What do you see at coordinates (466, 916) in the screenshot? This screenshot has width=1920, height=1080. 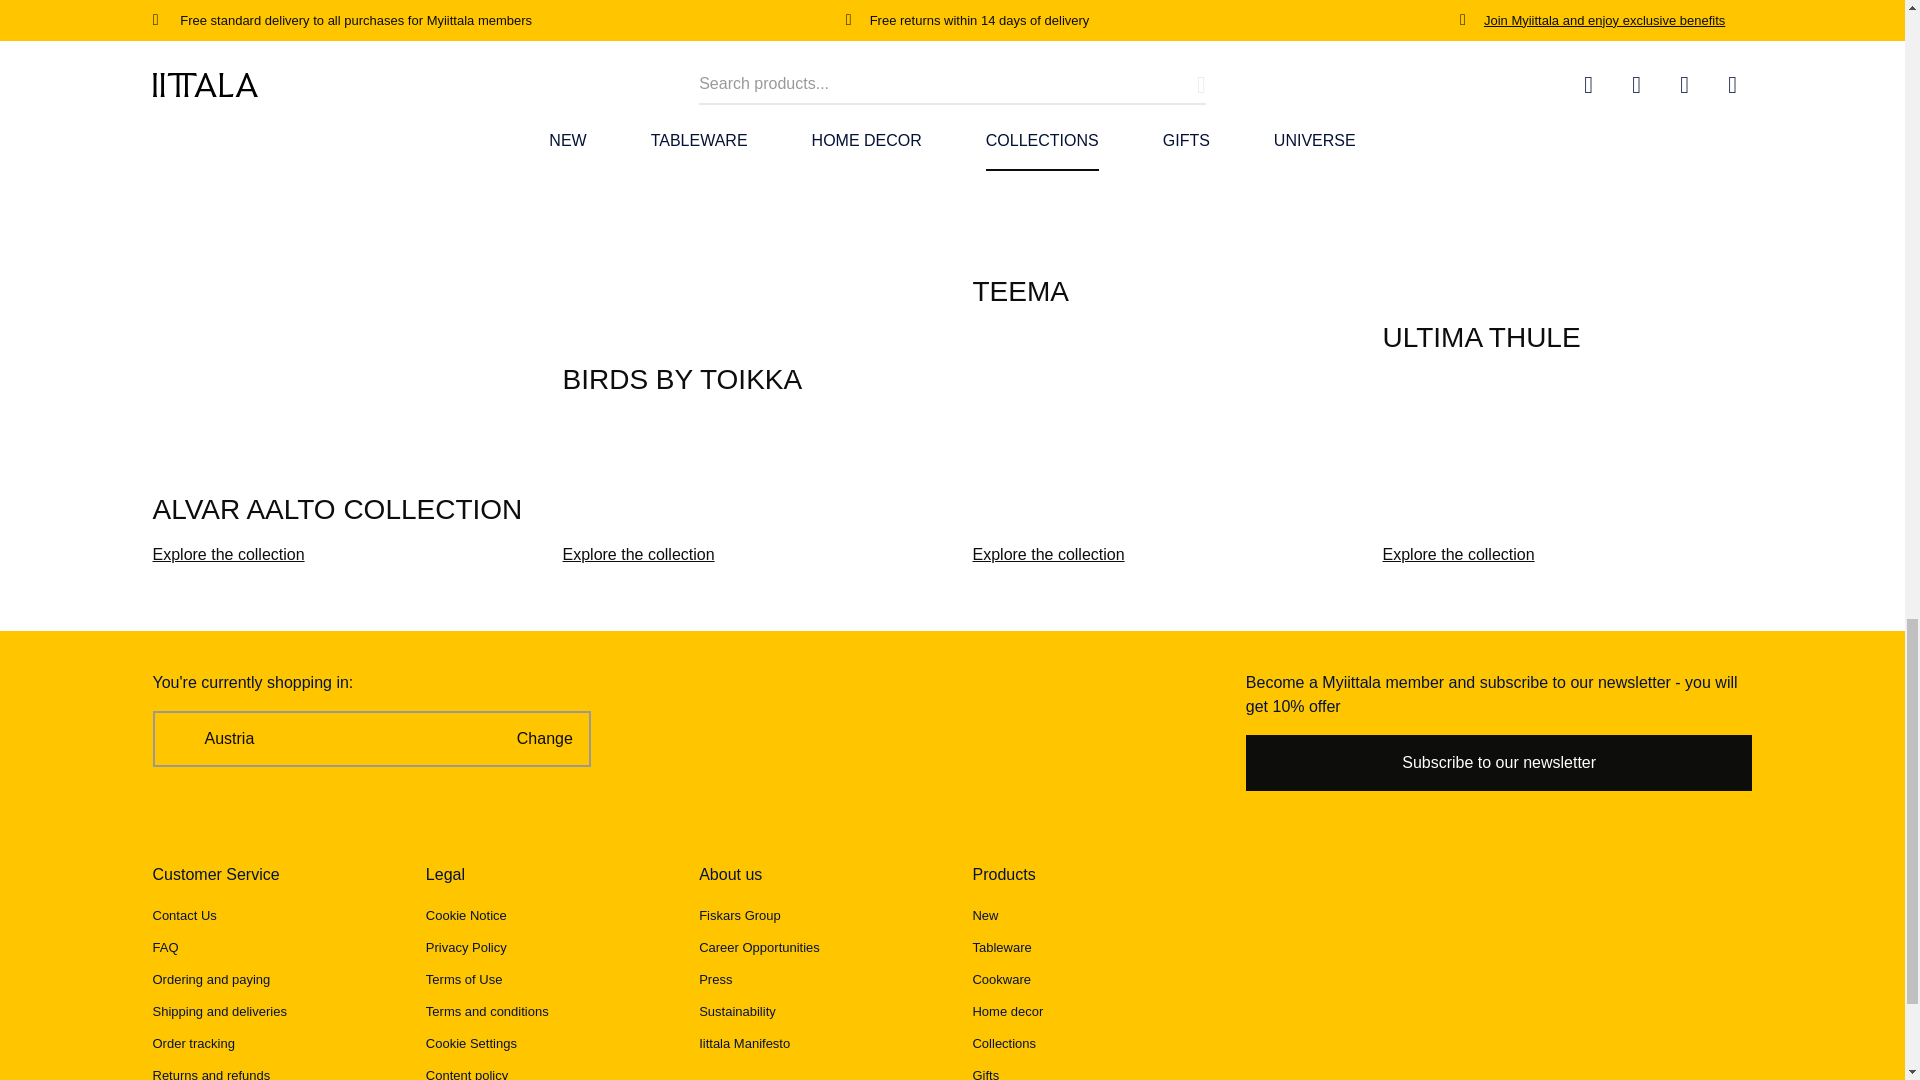 I see `Cookie policy` at bounding box center [466, 916].